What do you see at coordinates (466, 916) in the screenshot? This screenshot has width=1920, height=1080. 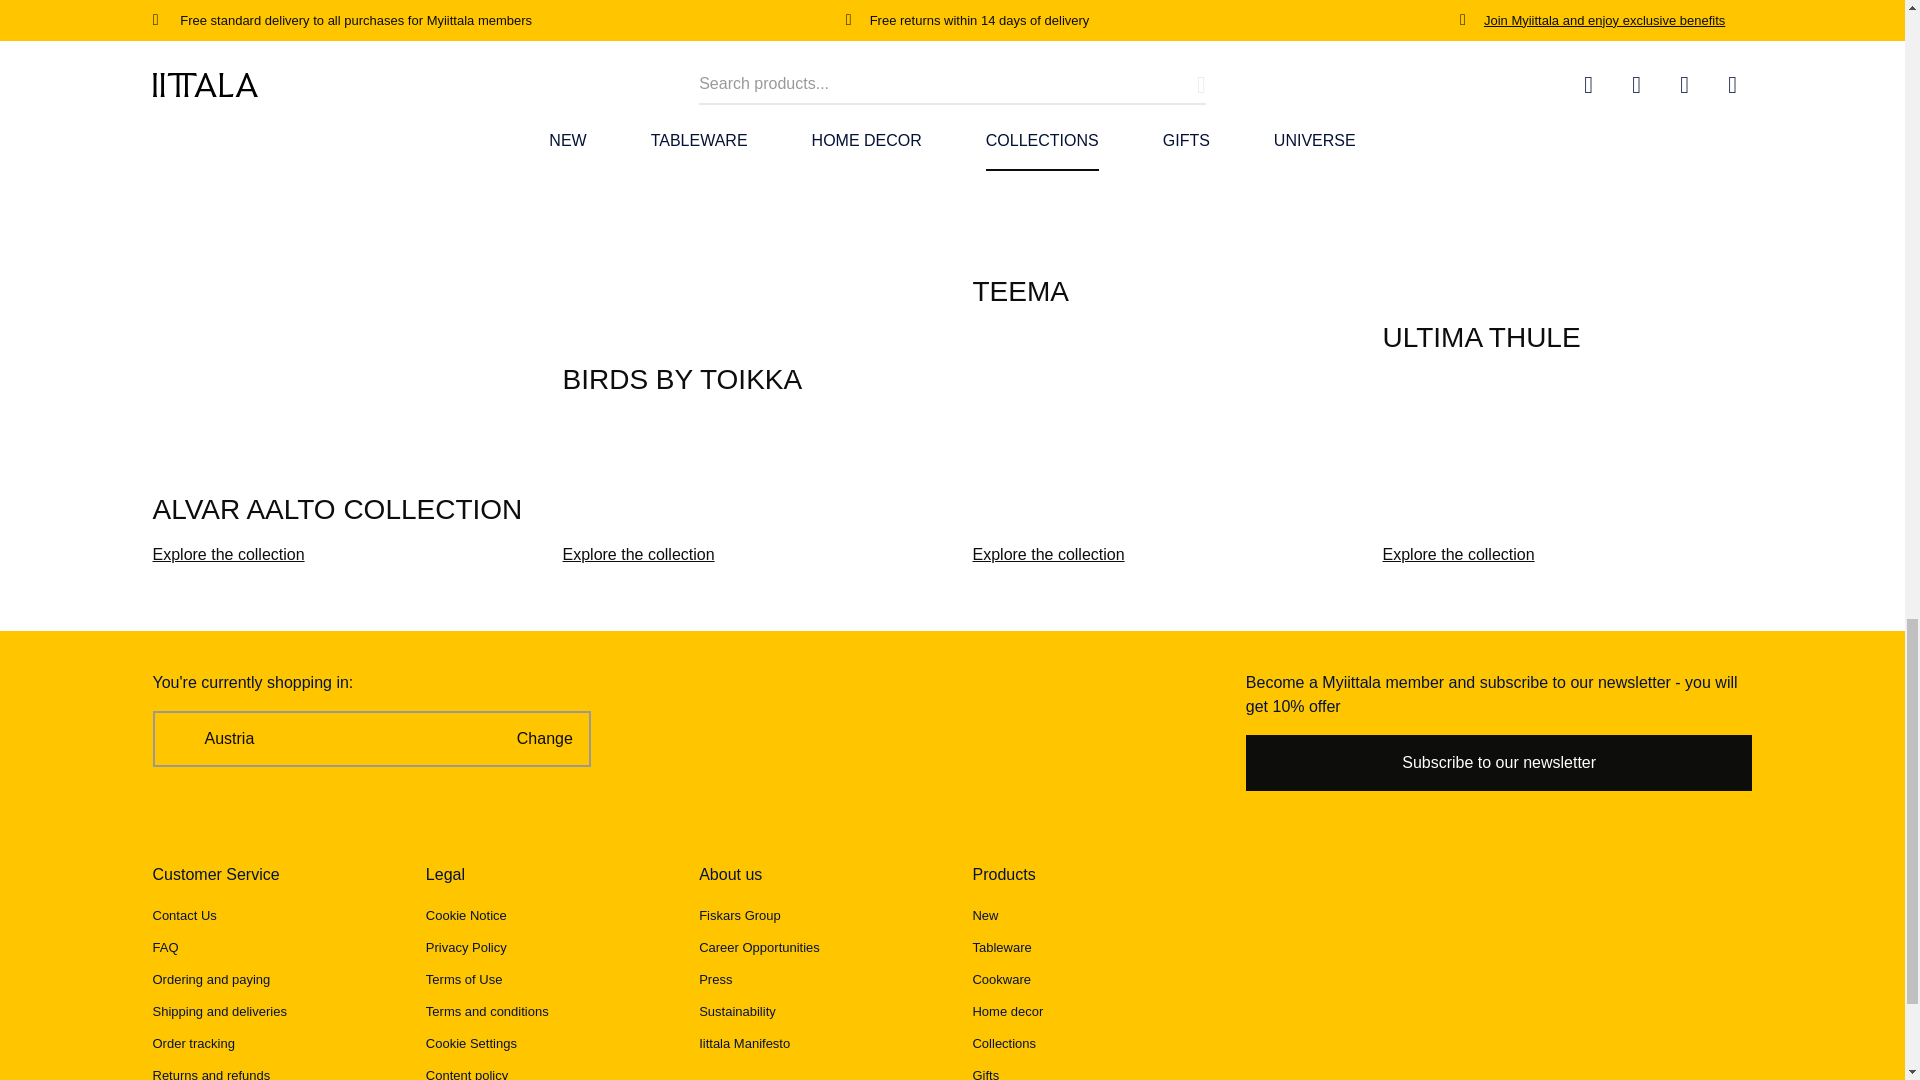 I see `Cookie policy` at bounding box center [466, 916].